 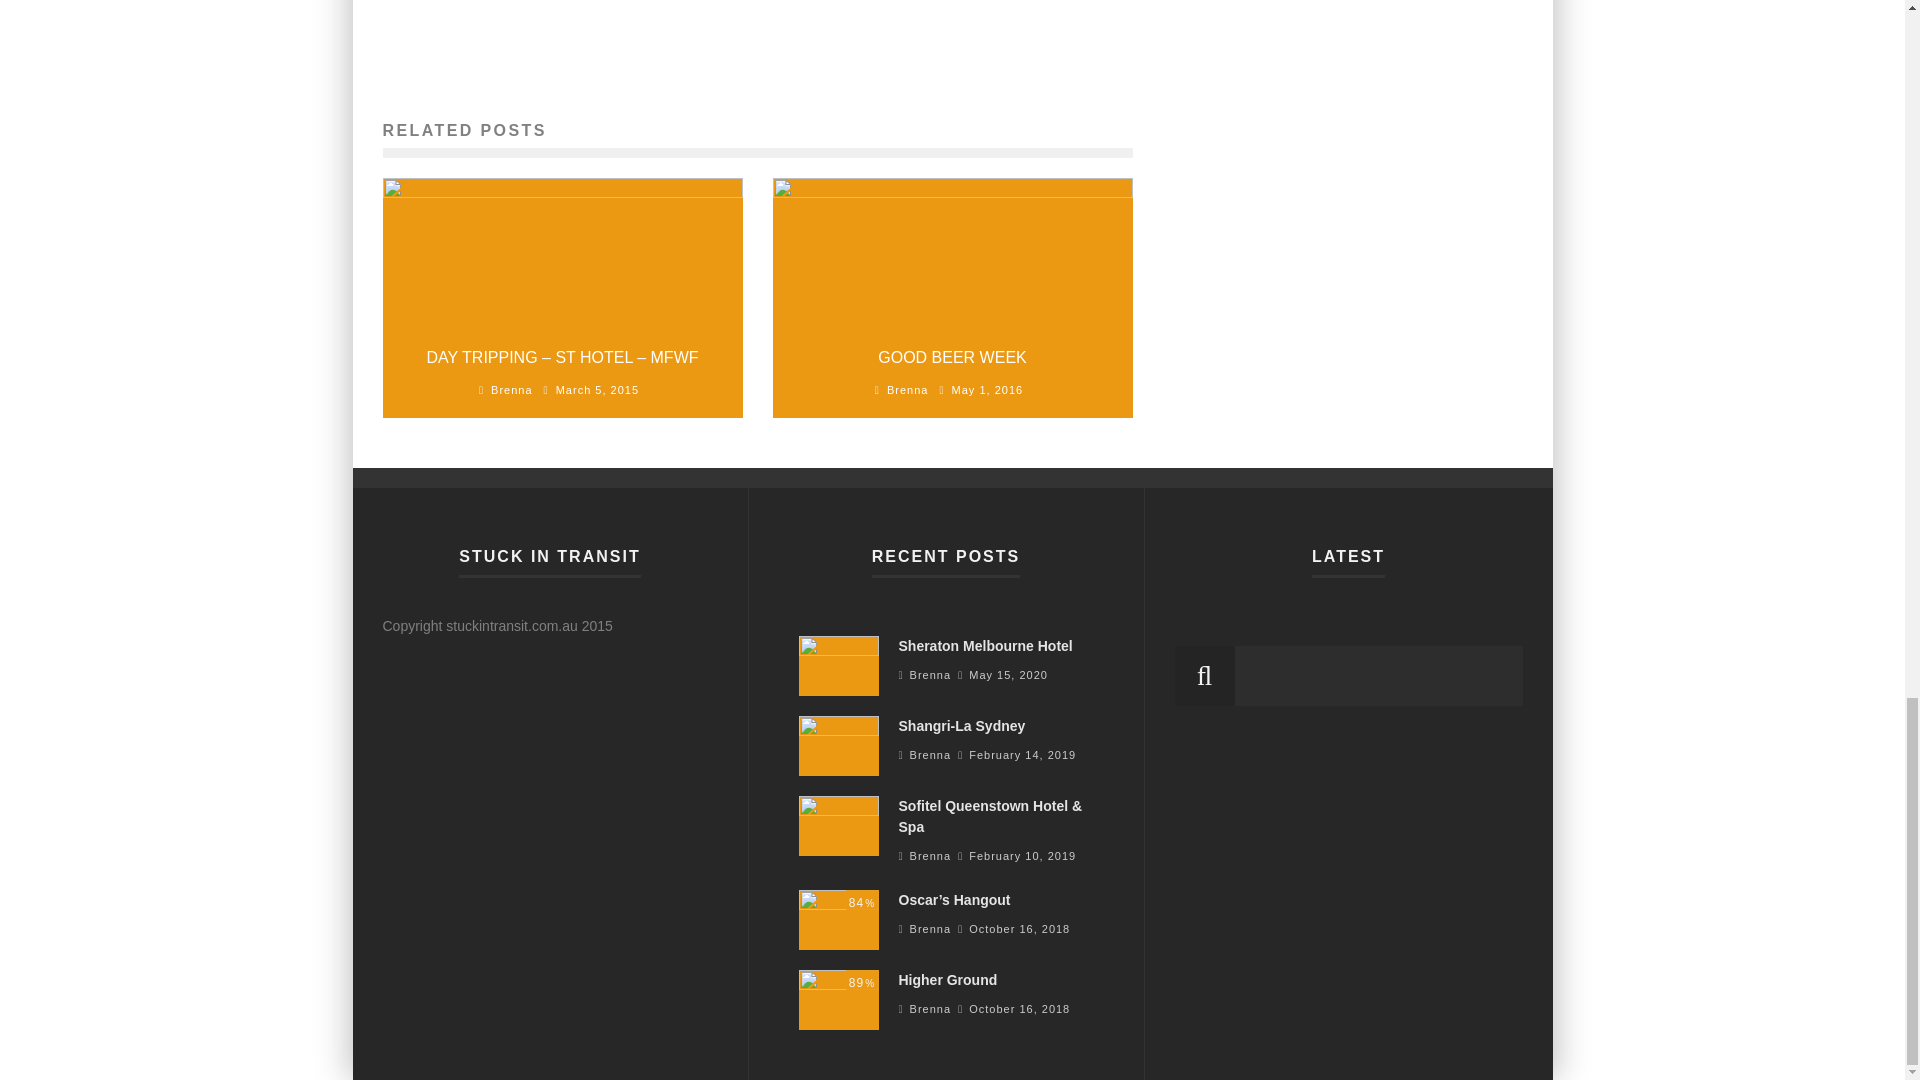 I want to click on Brenna, so click(x=511, y=390).